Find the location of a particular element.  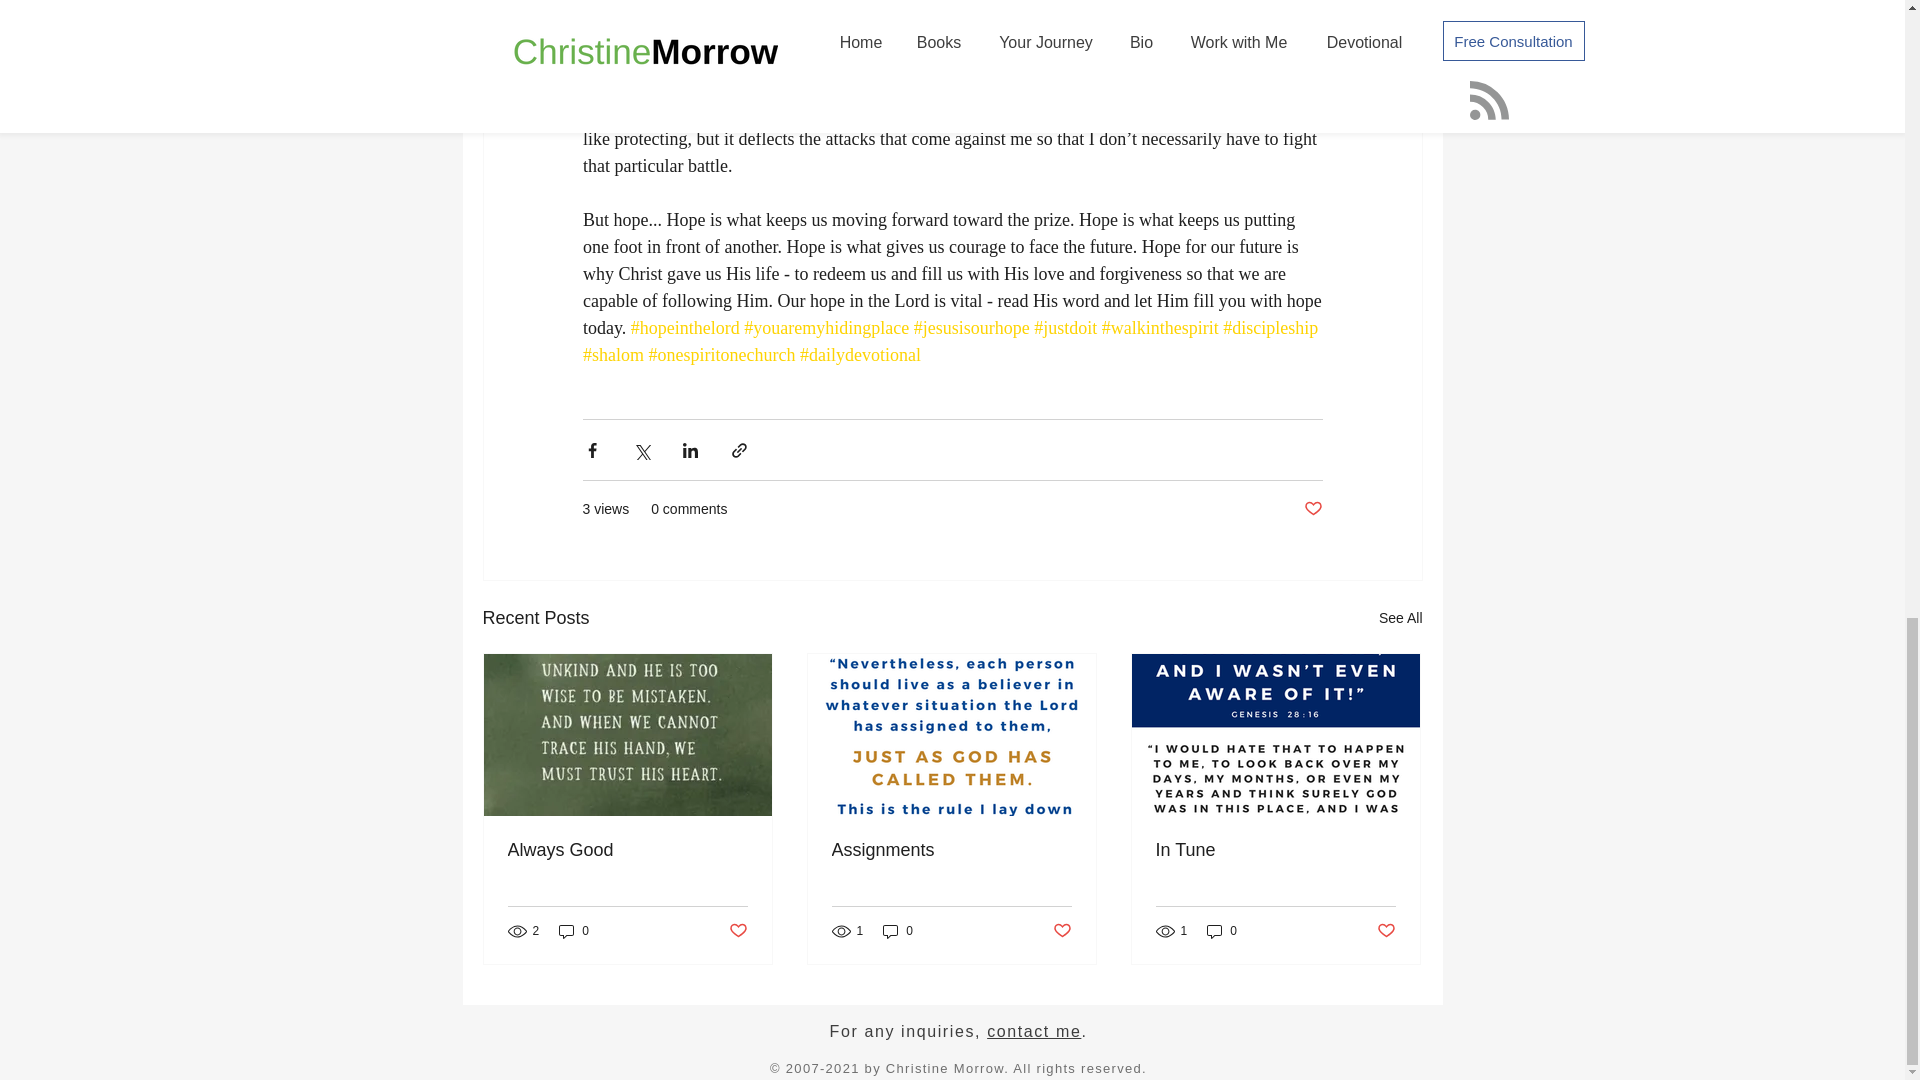

Always Good is located at coordinates (628, 850).